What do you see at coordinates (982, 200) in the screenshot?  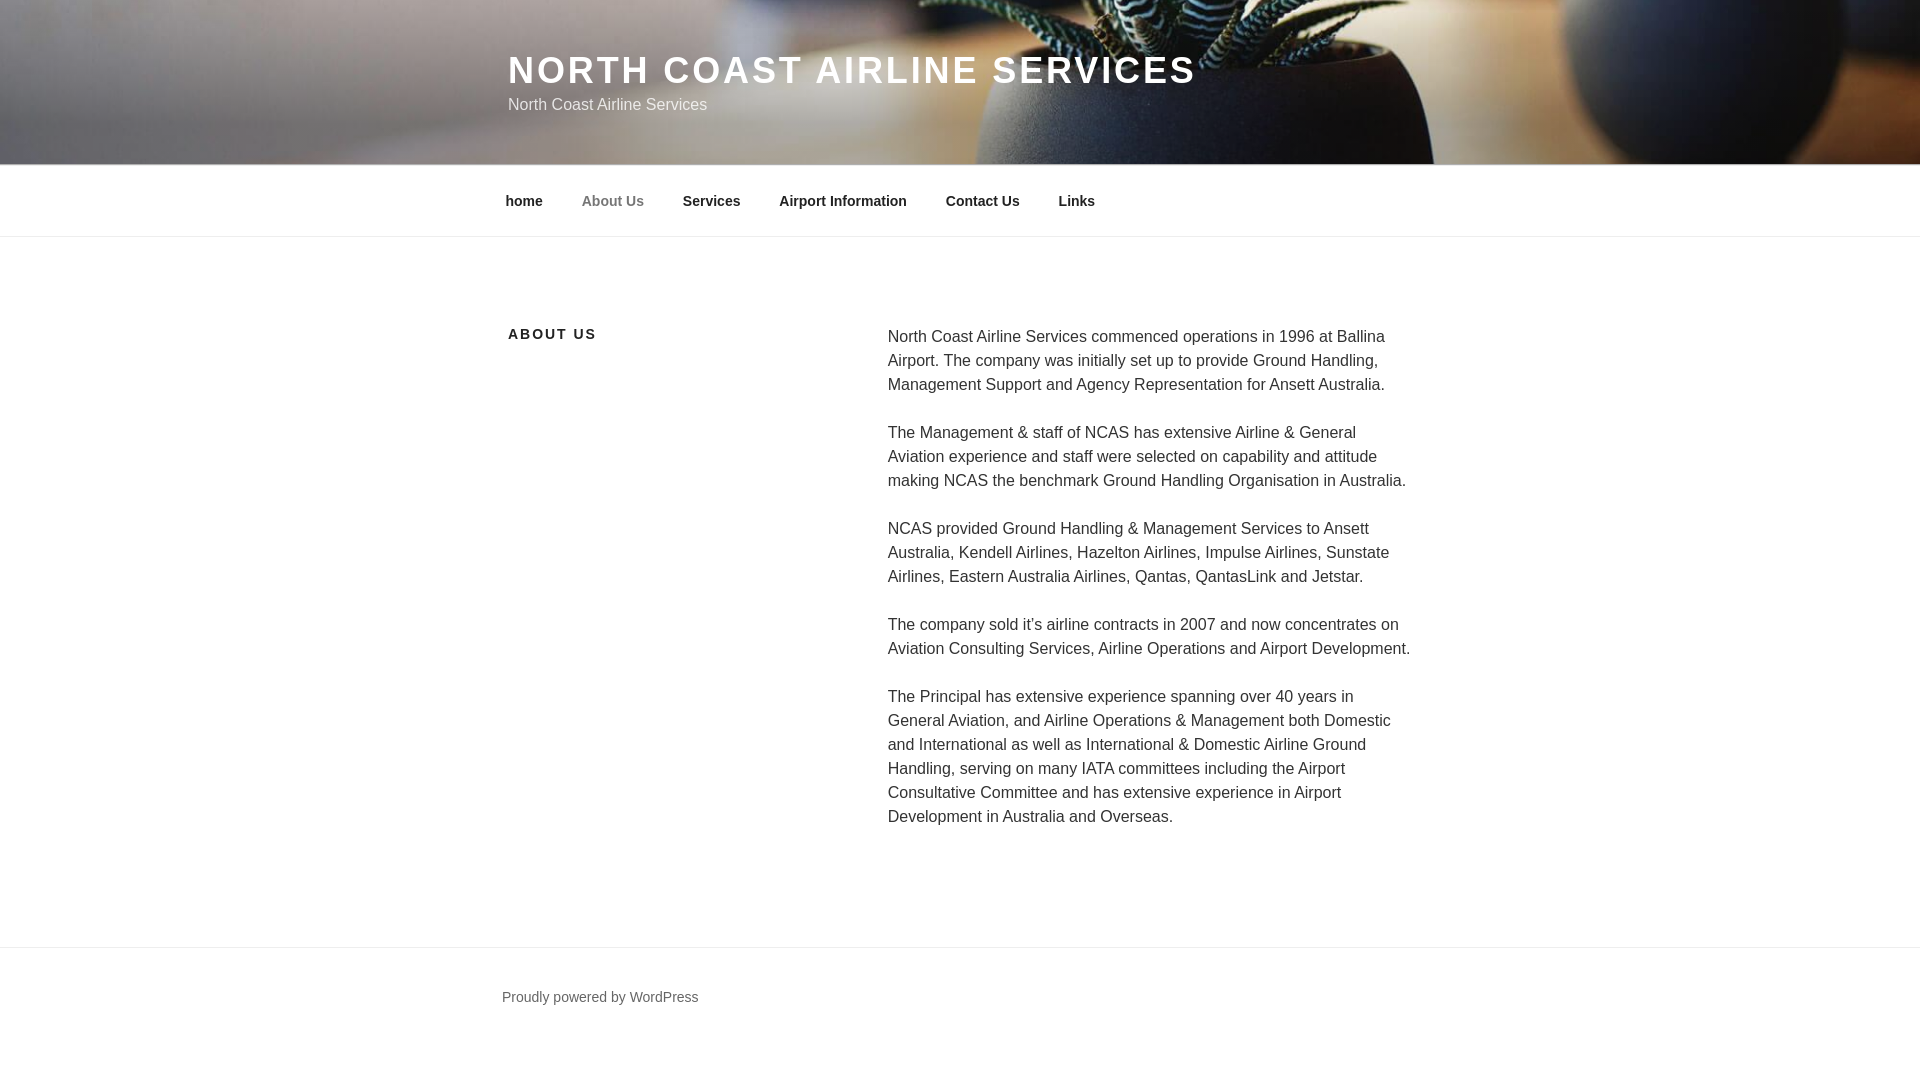 I see `Contact Us` at bounding box center [982, 200].